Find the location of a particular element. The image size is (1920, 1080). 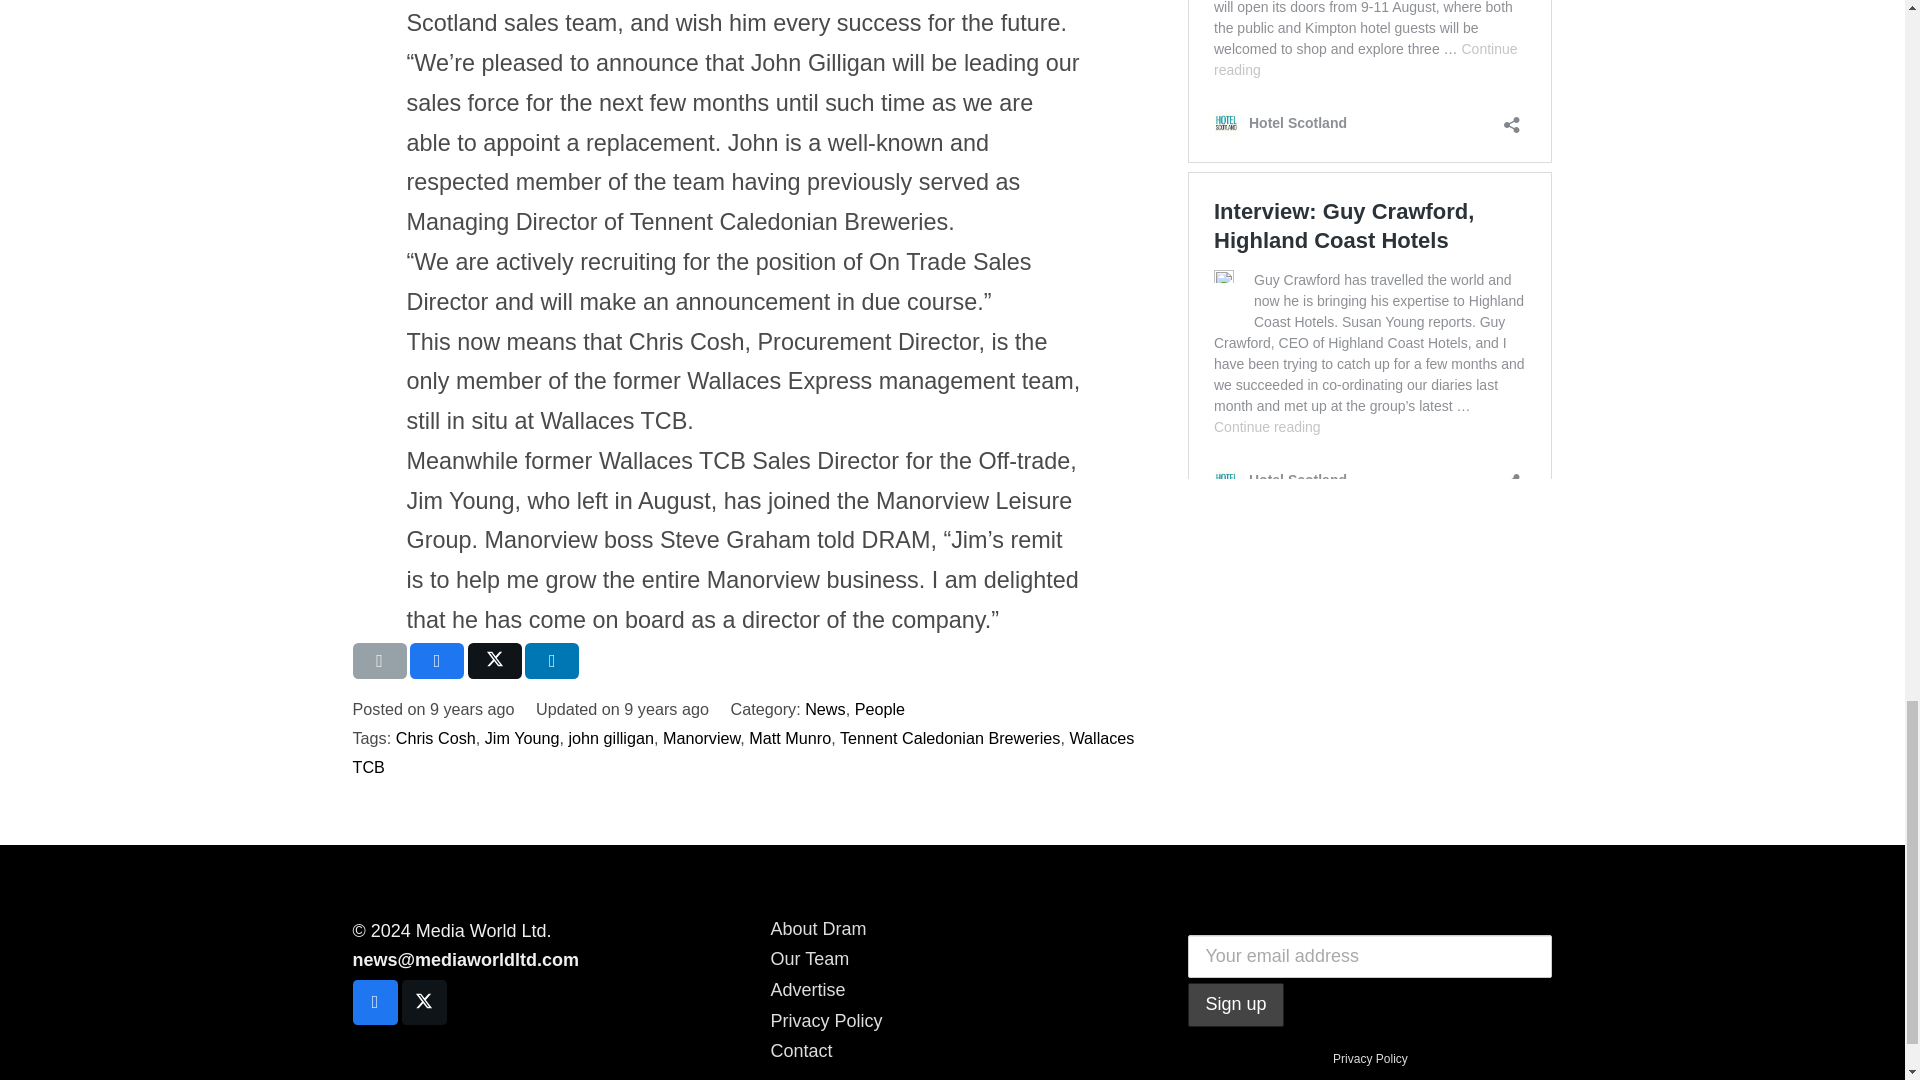

Share this is located at coordinates (552, 660).